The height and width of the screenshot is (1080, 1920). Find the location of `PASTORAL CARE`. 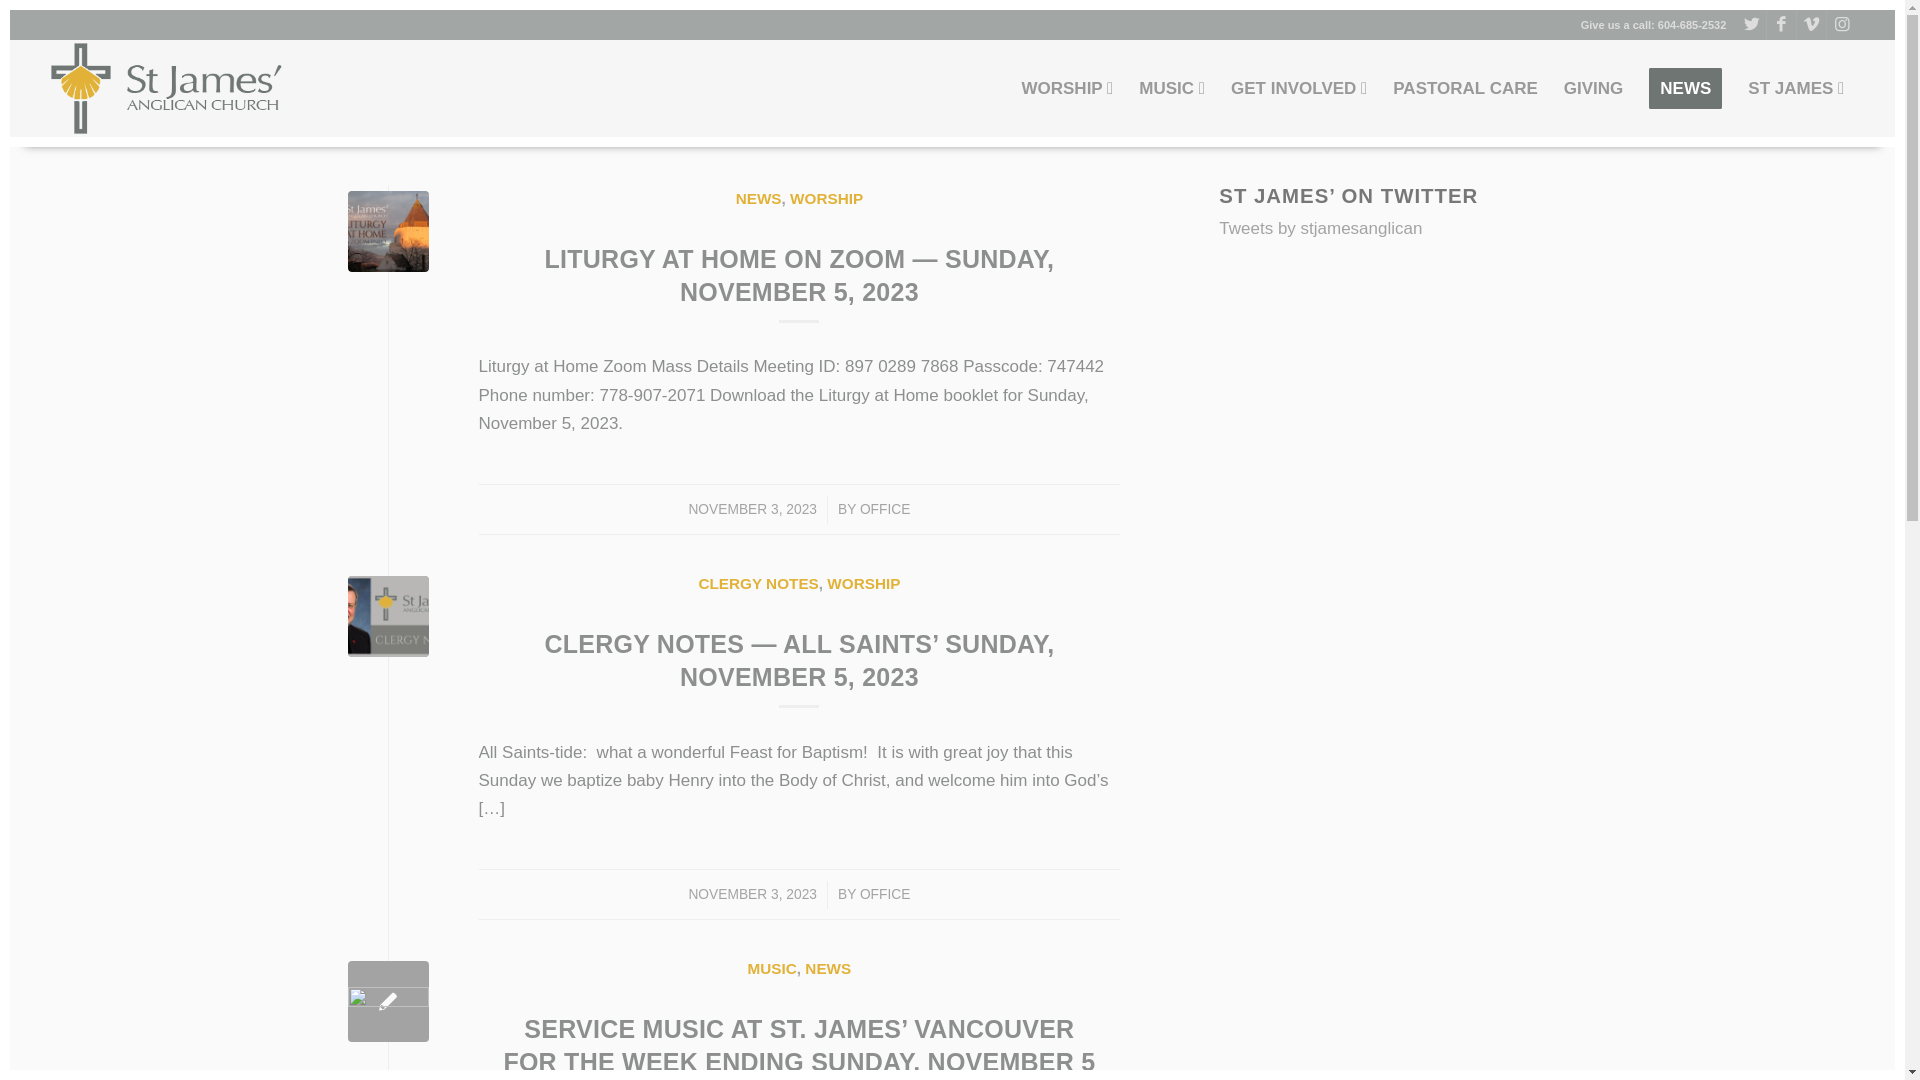

PASTORAL CARE is located at coordinates (1466, 88).